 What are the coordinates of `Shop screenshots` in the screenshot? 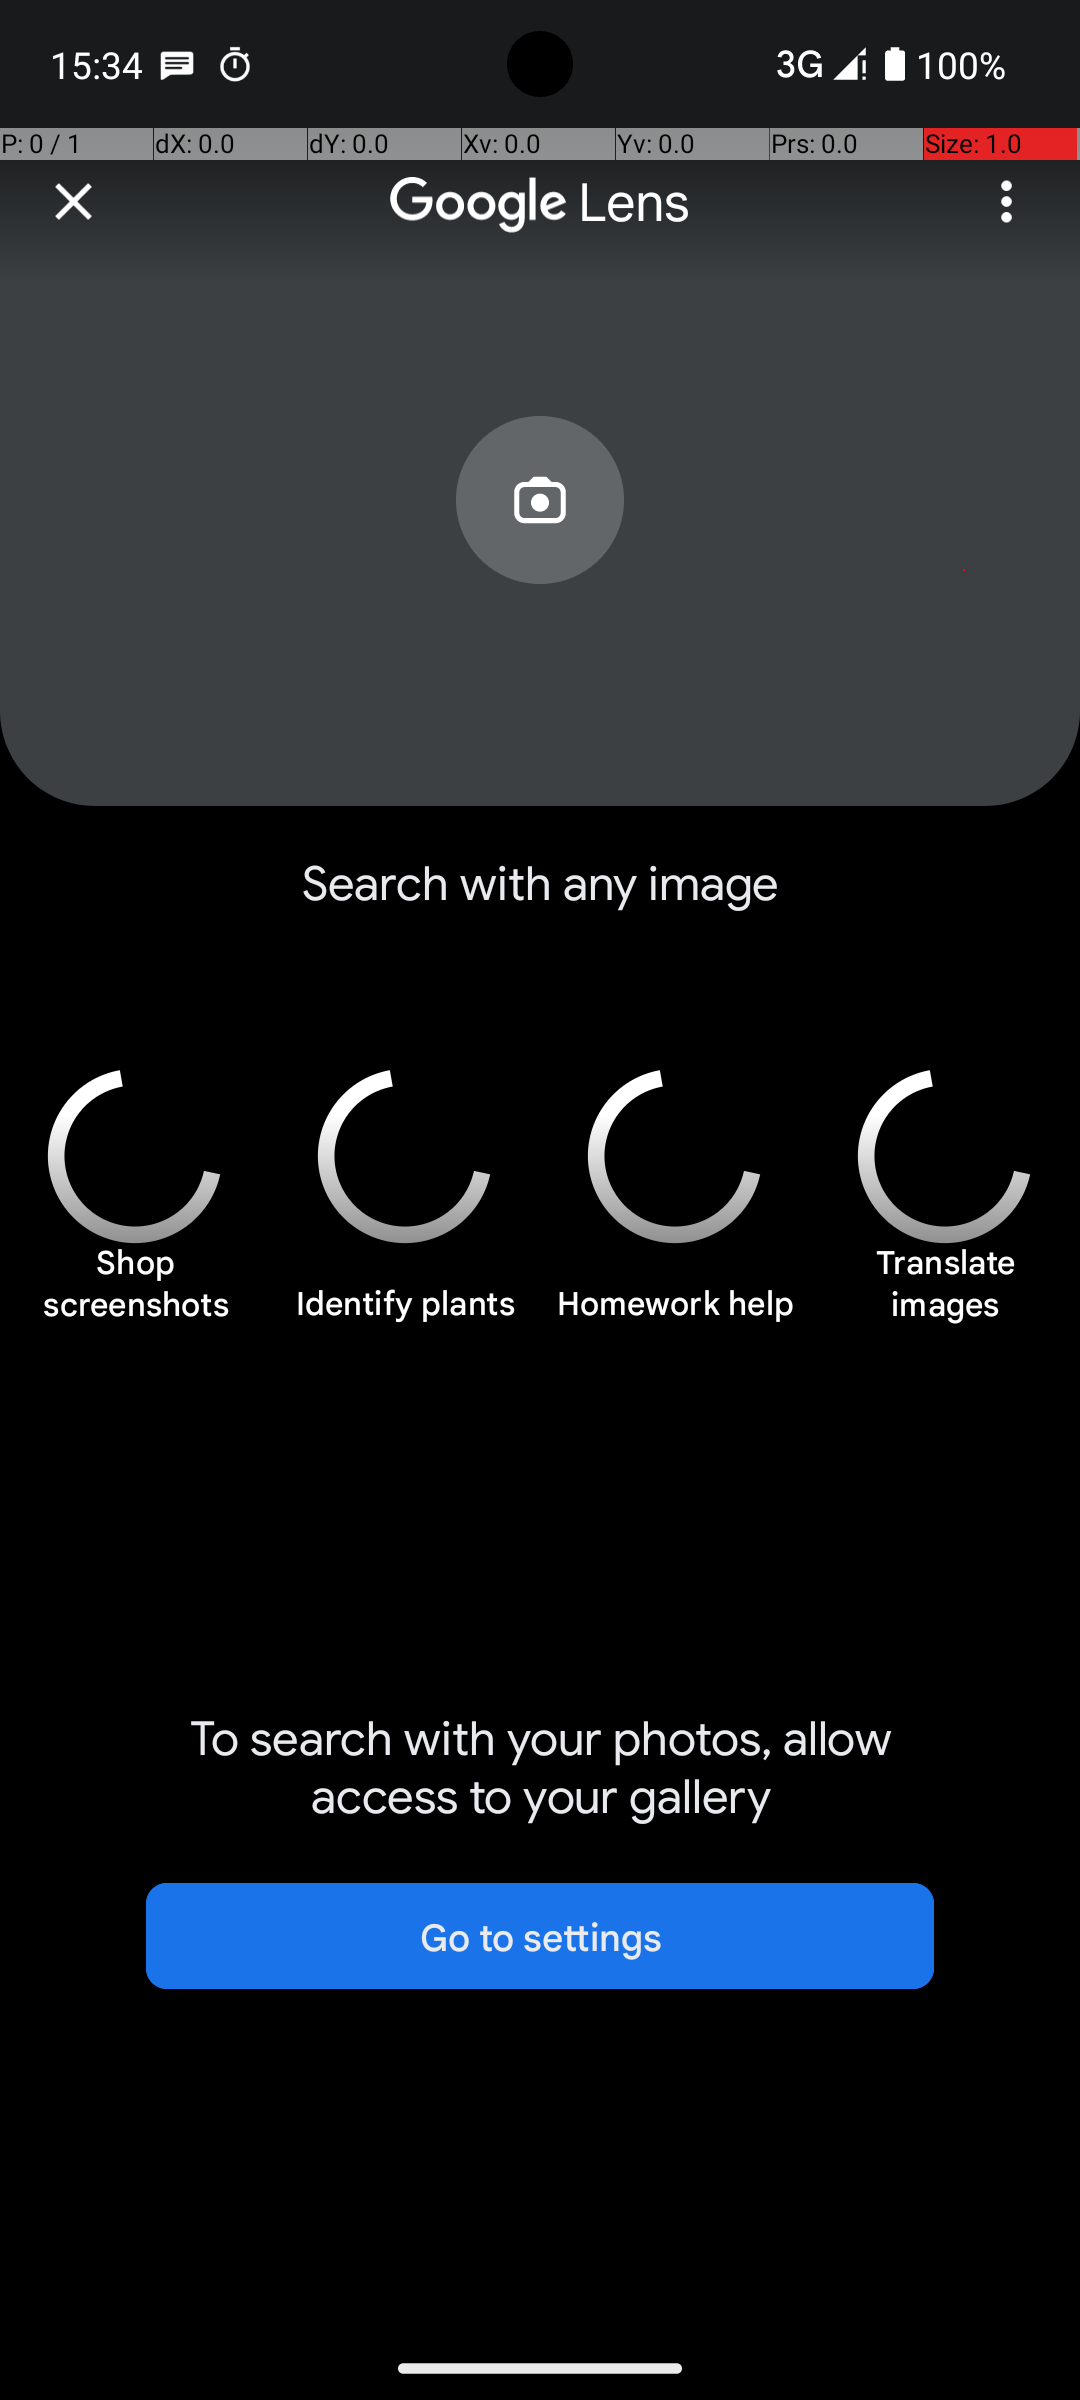 It's located at (135, 1294).